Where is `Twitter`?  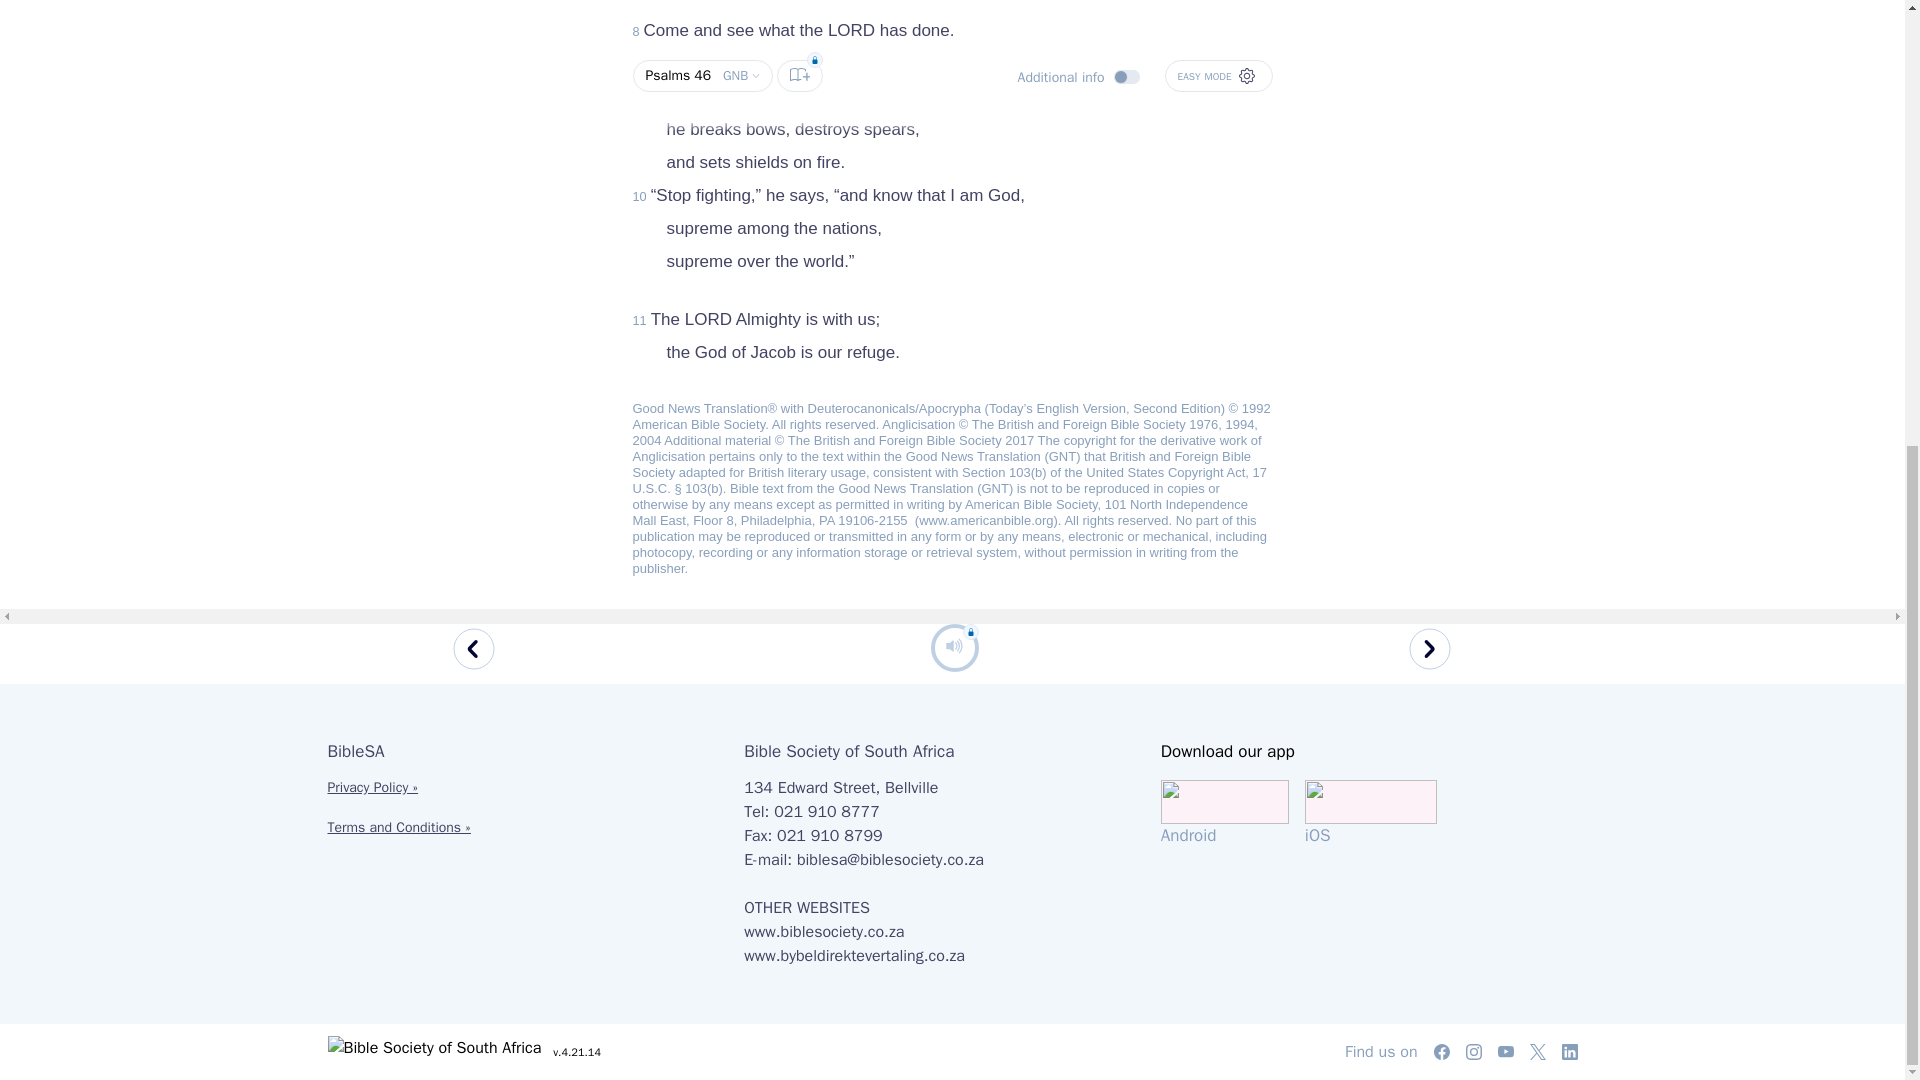 Twitter is located at coordinates (1538, 1052).